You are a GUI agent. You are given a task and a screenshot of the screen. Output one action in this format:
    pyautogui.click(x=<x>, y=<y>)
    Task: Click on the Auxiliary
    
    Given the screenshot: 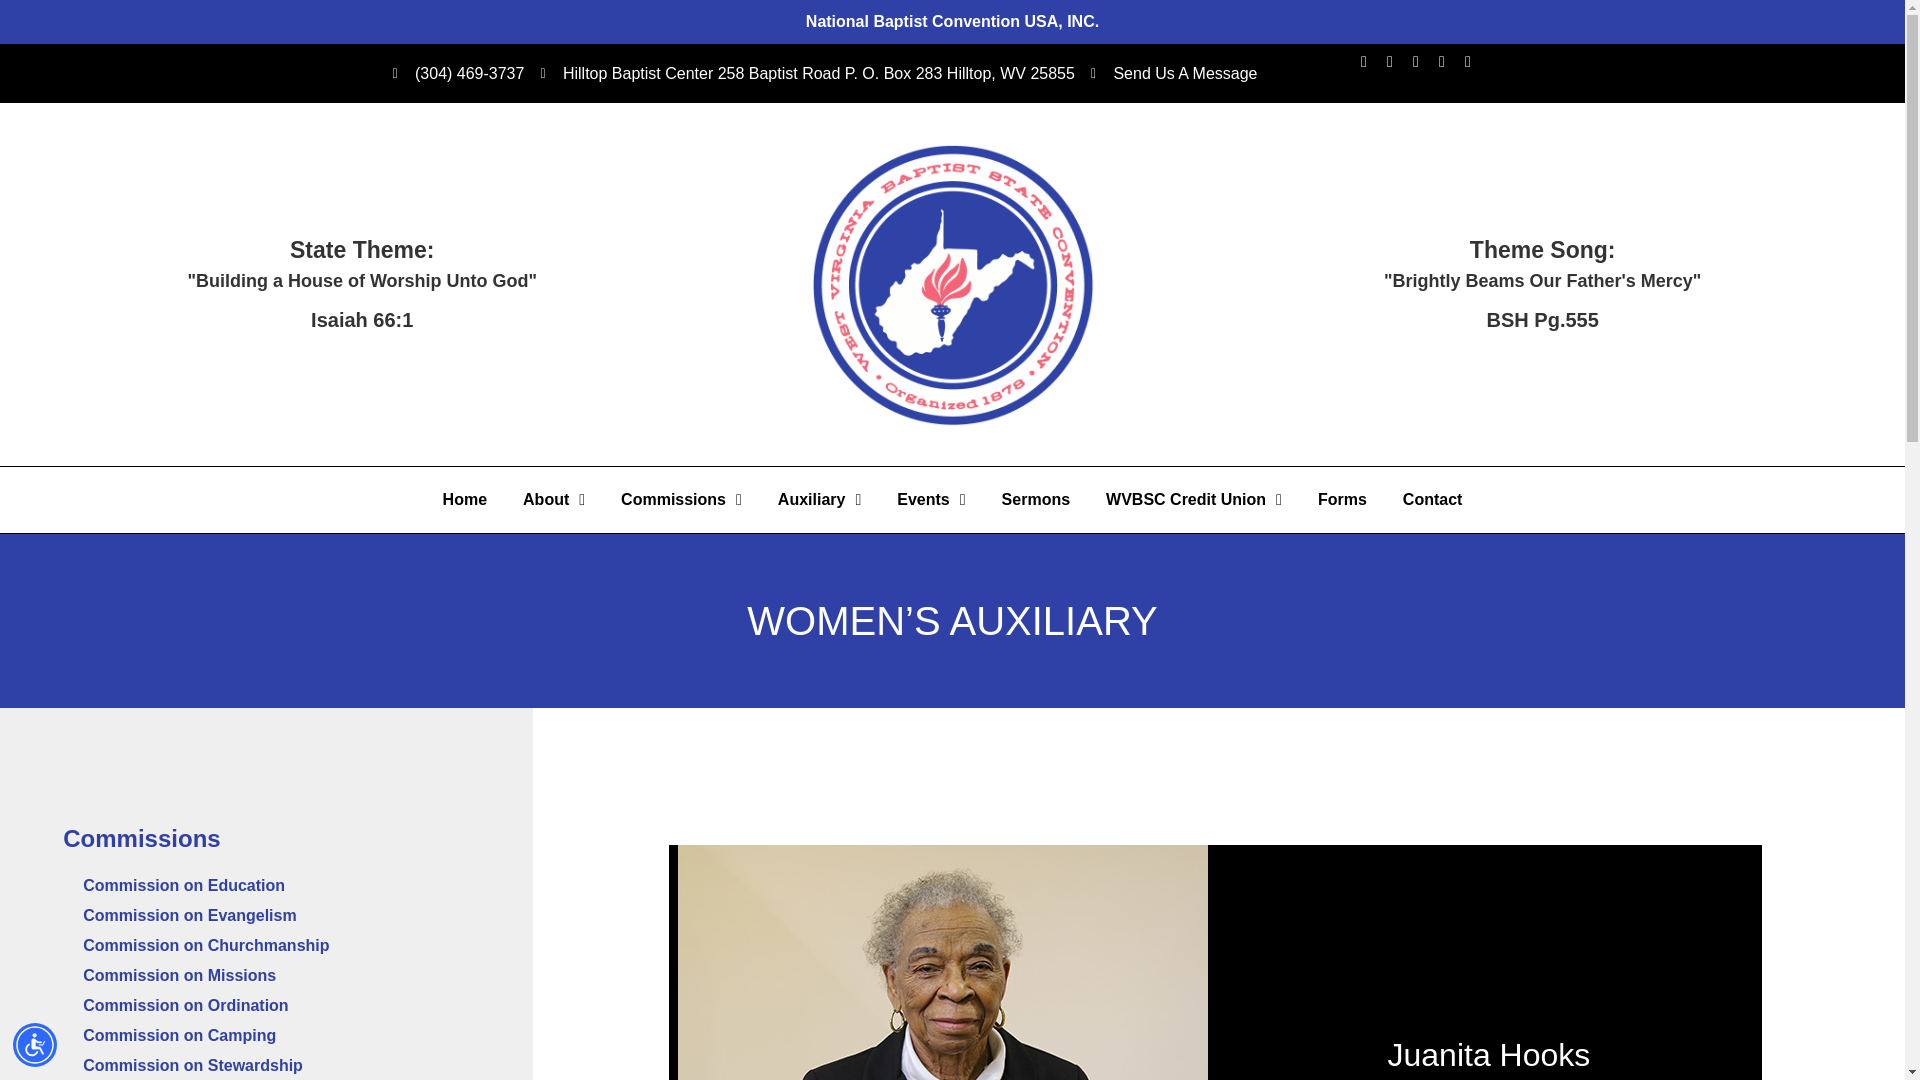 What is the action you would take?
    pyautogui.click(x=820, y=500)
    